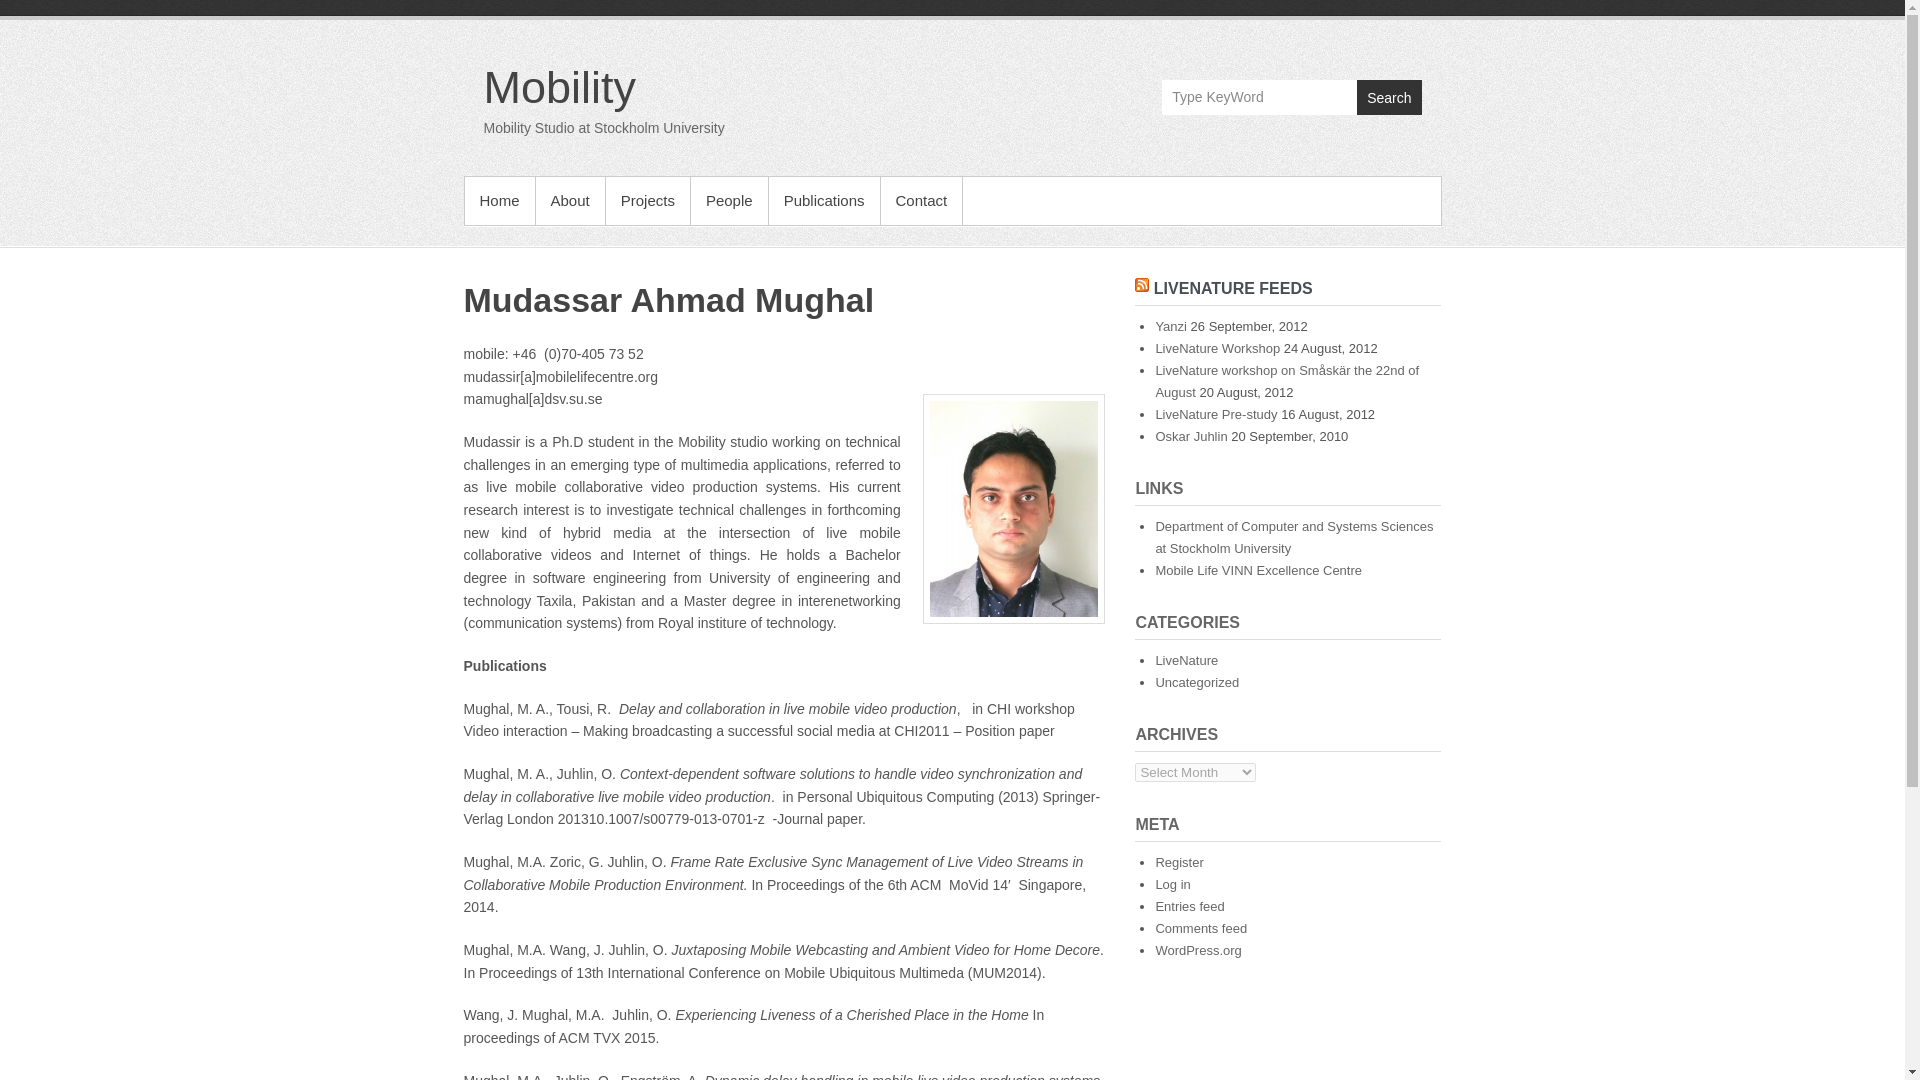 Image resolution: width=1920 pixels, height=1080 pixels. Describe the element at coordinates (570, 200) in the screenshot. I see `About` at that location.